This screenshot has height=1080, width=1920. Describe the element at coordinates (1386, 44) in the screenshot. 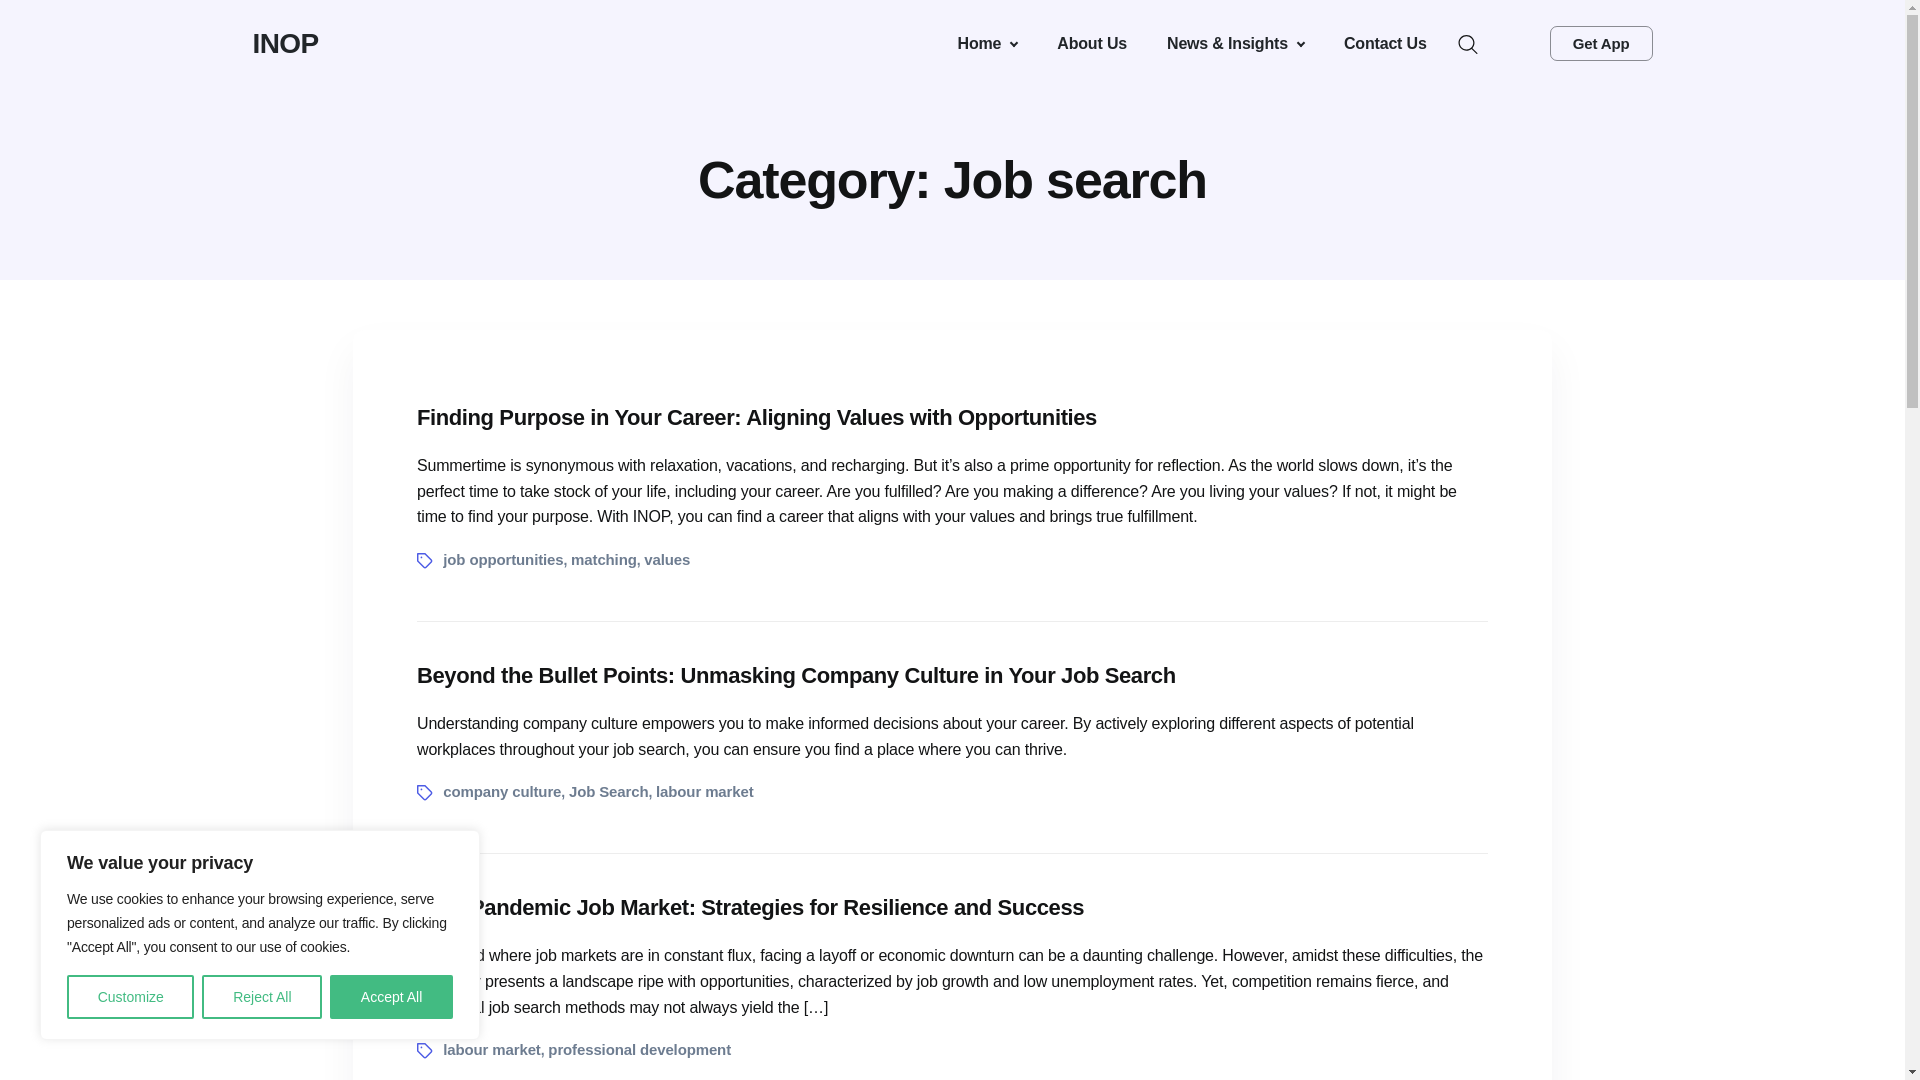

I see `Contact Us` at that location.